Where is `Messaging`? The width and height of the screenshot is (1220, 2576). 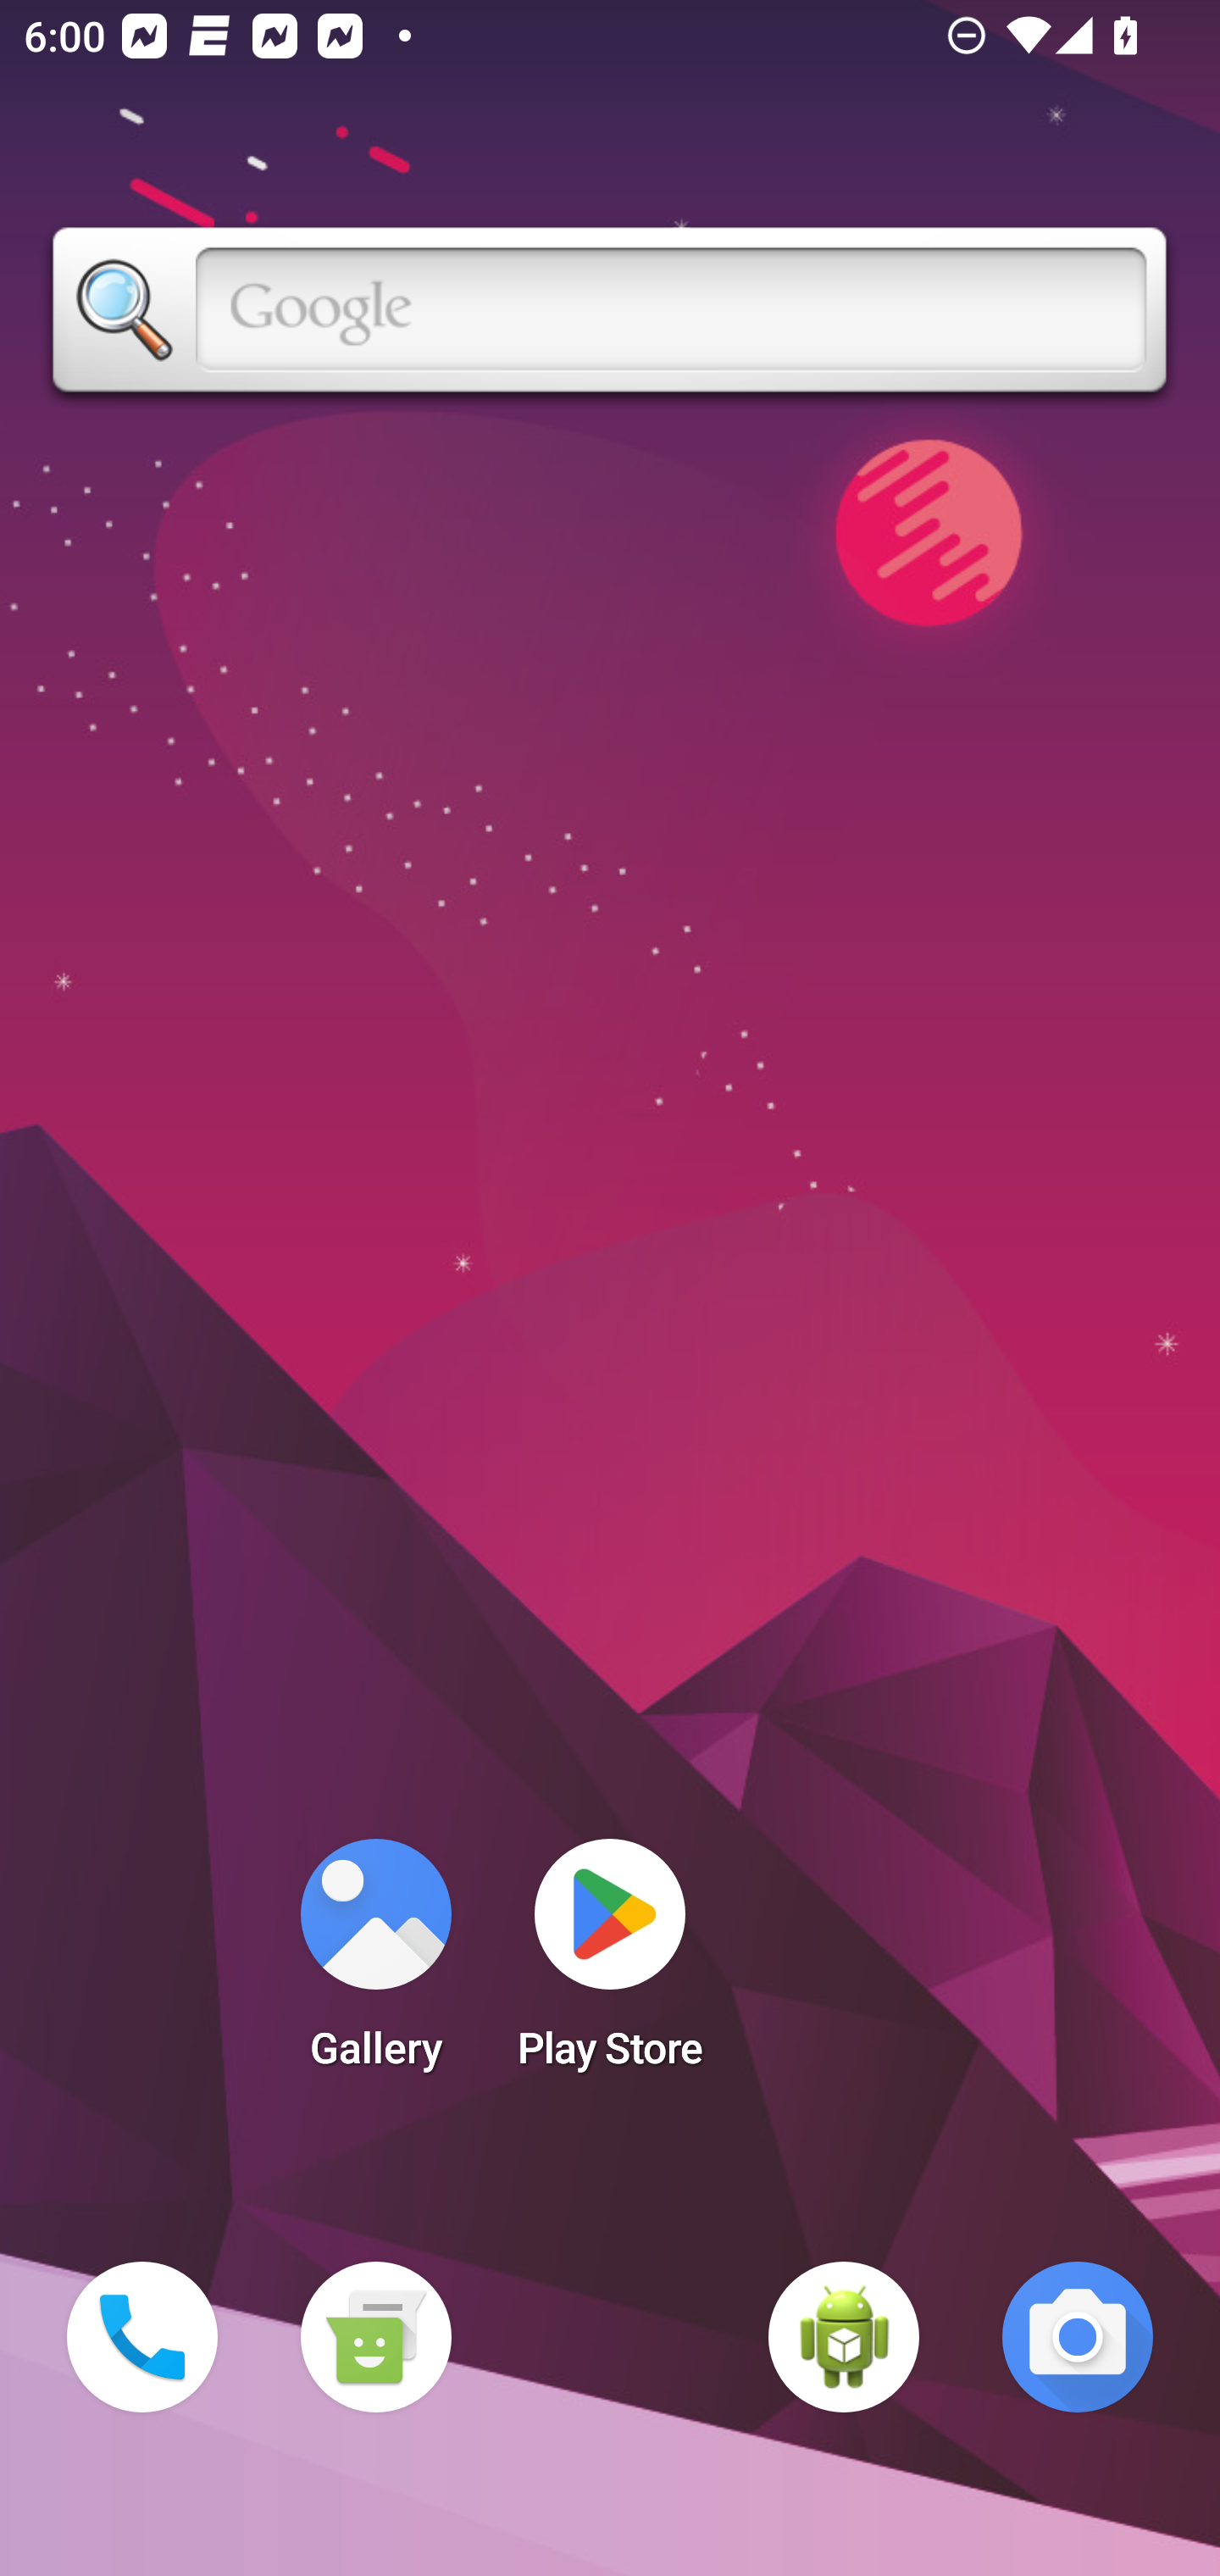 Messaging is located at coordinates (375, 2337).